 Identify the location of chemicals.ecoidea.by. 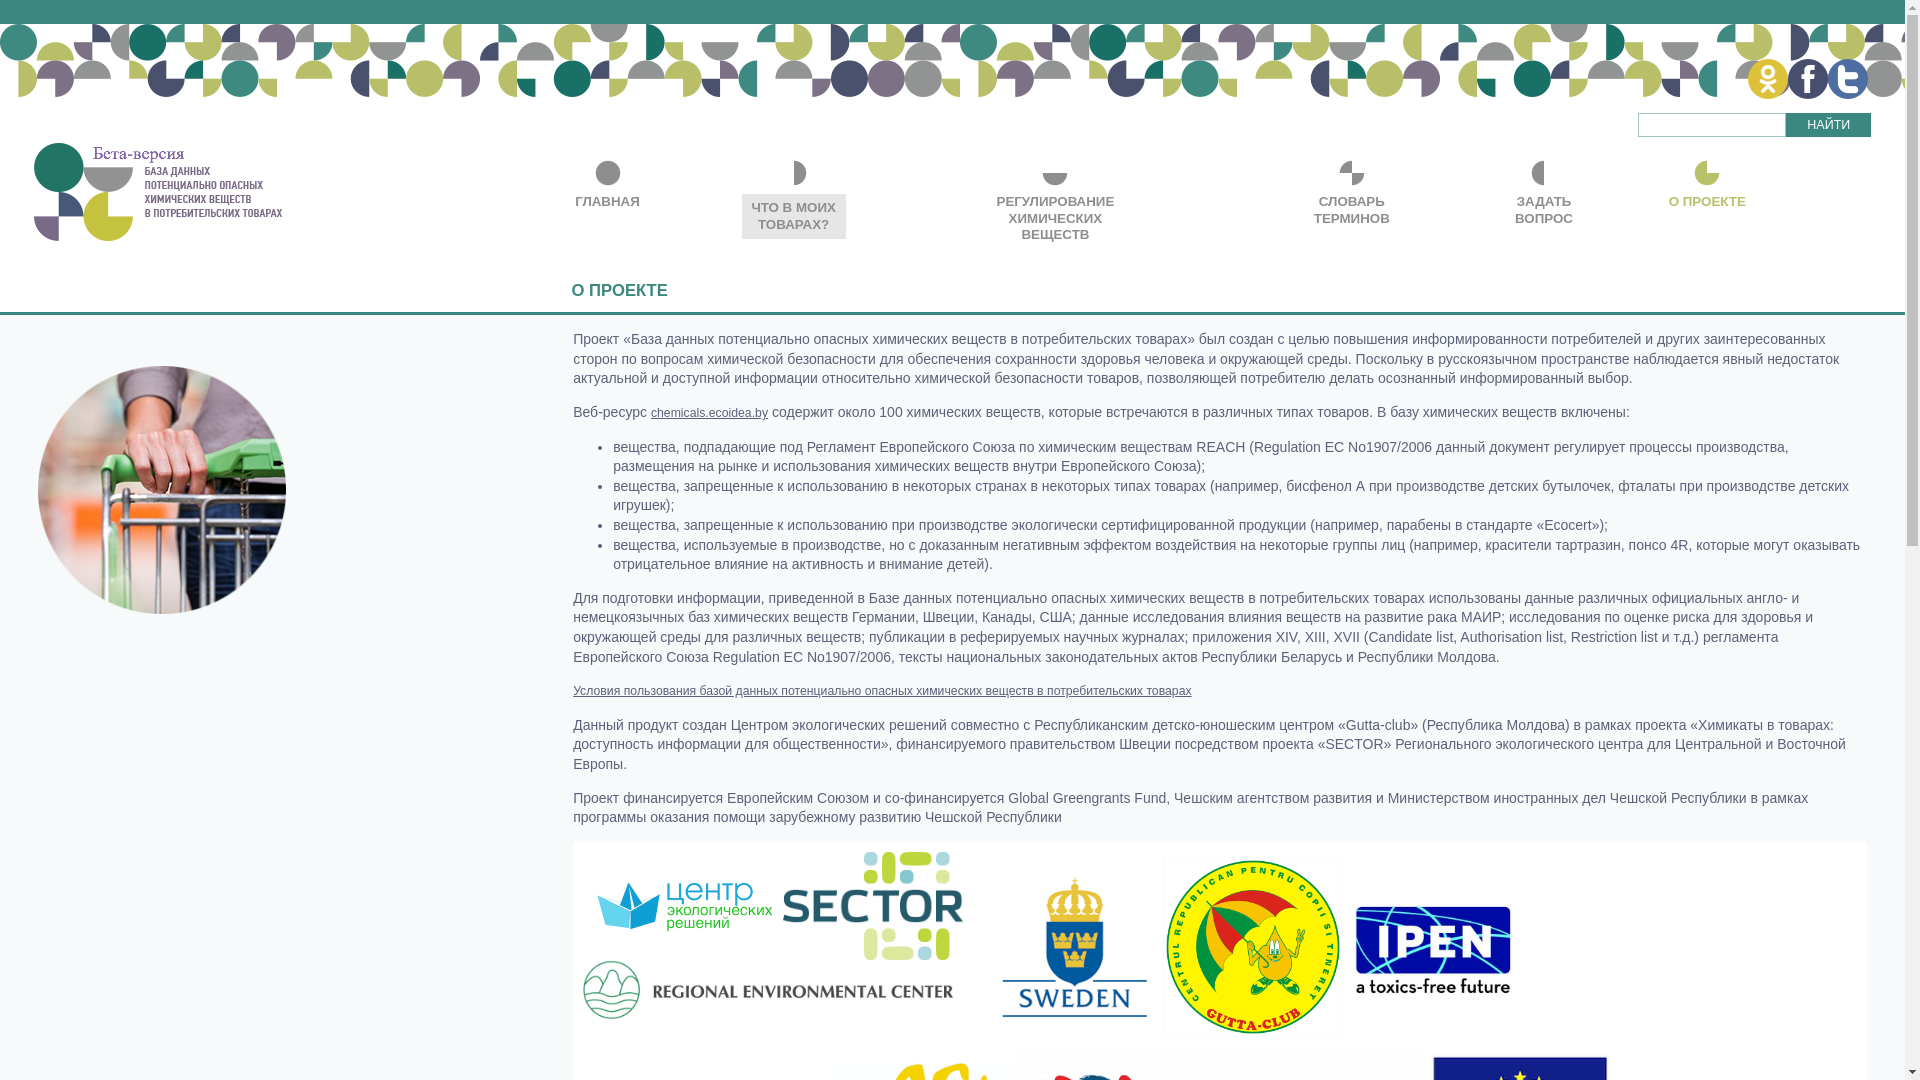
(710, 413).